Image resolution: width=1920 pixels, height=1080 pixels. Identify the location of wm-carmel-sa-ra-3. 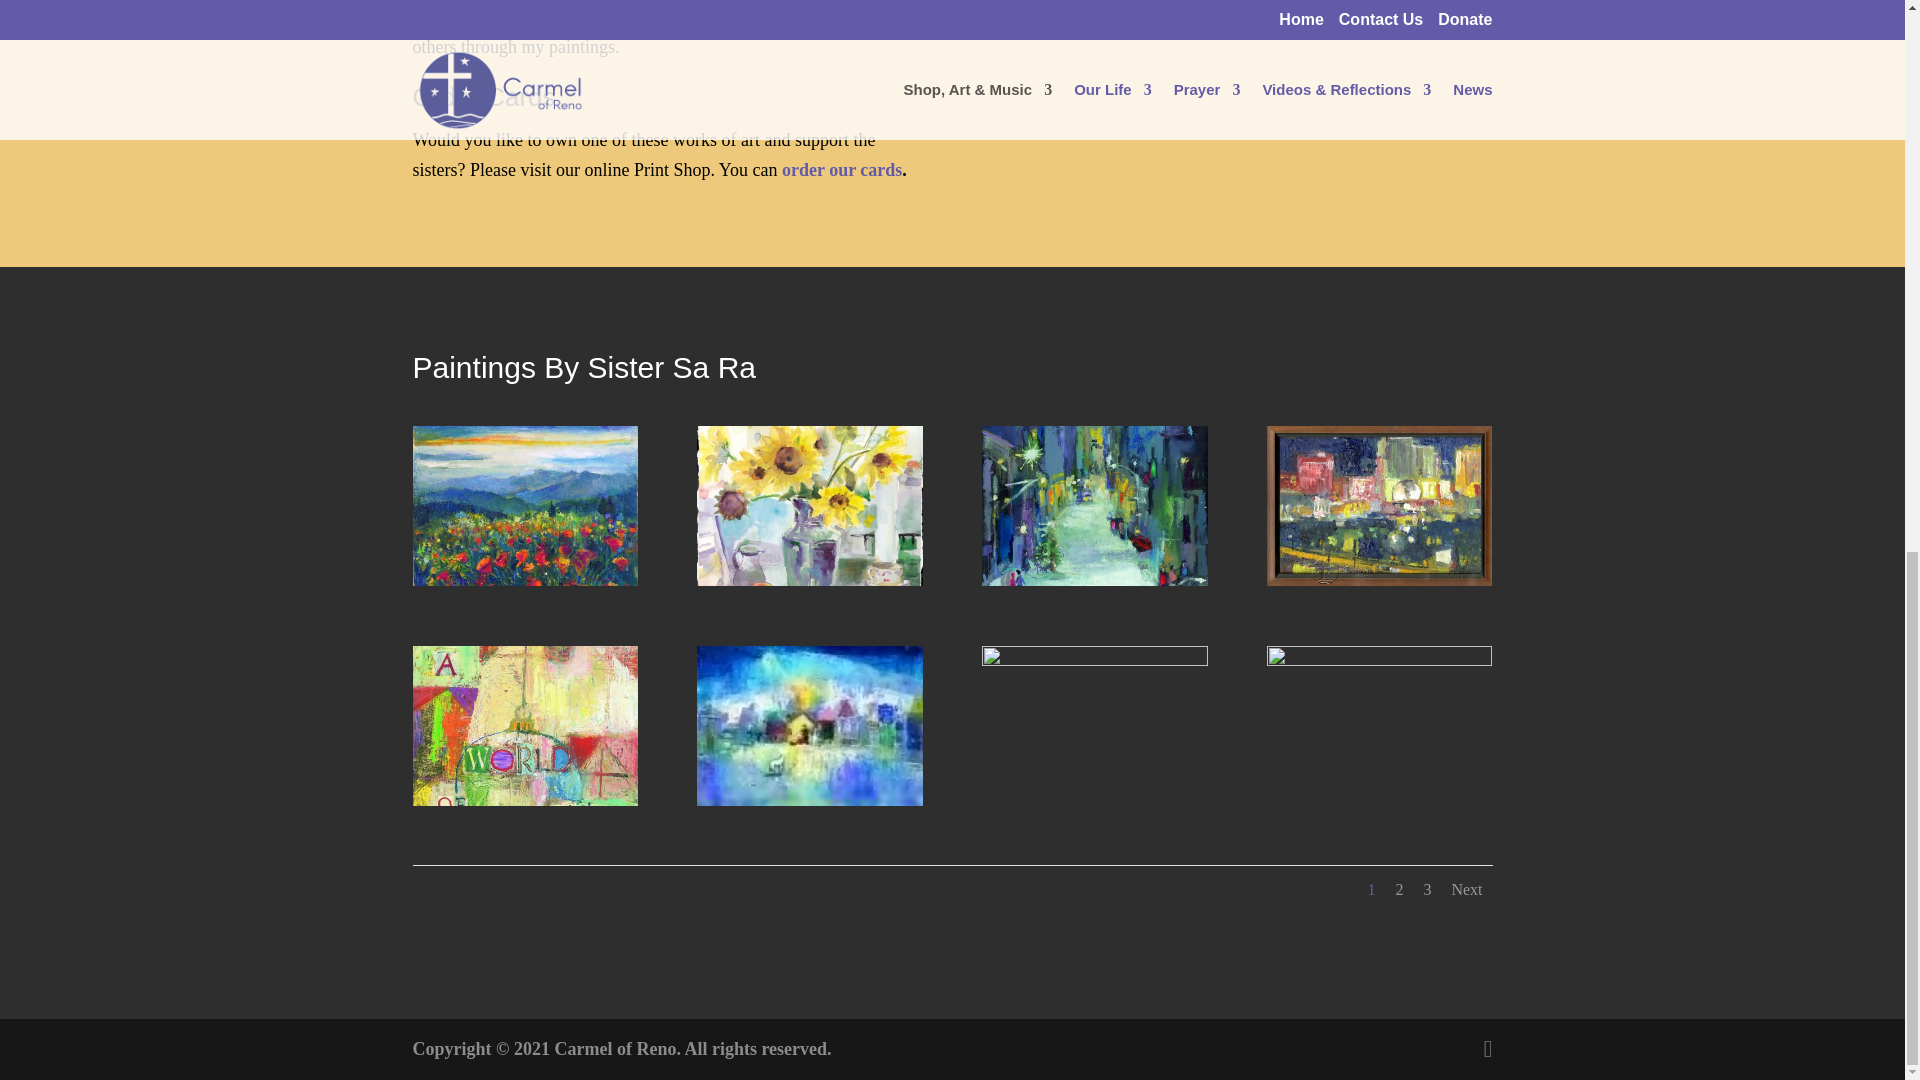
(1094, 660).